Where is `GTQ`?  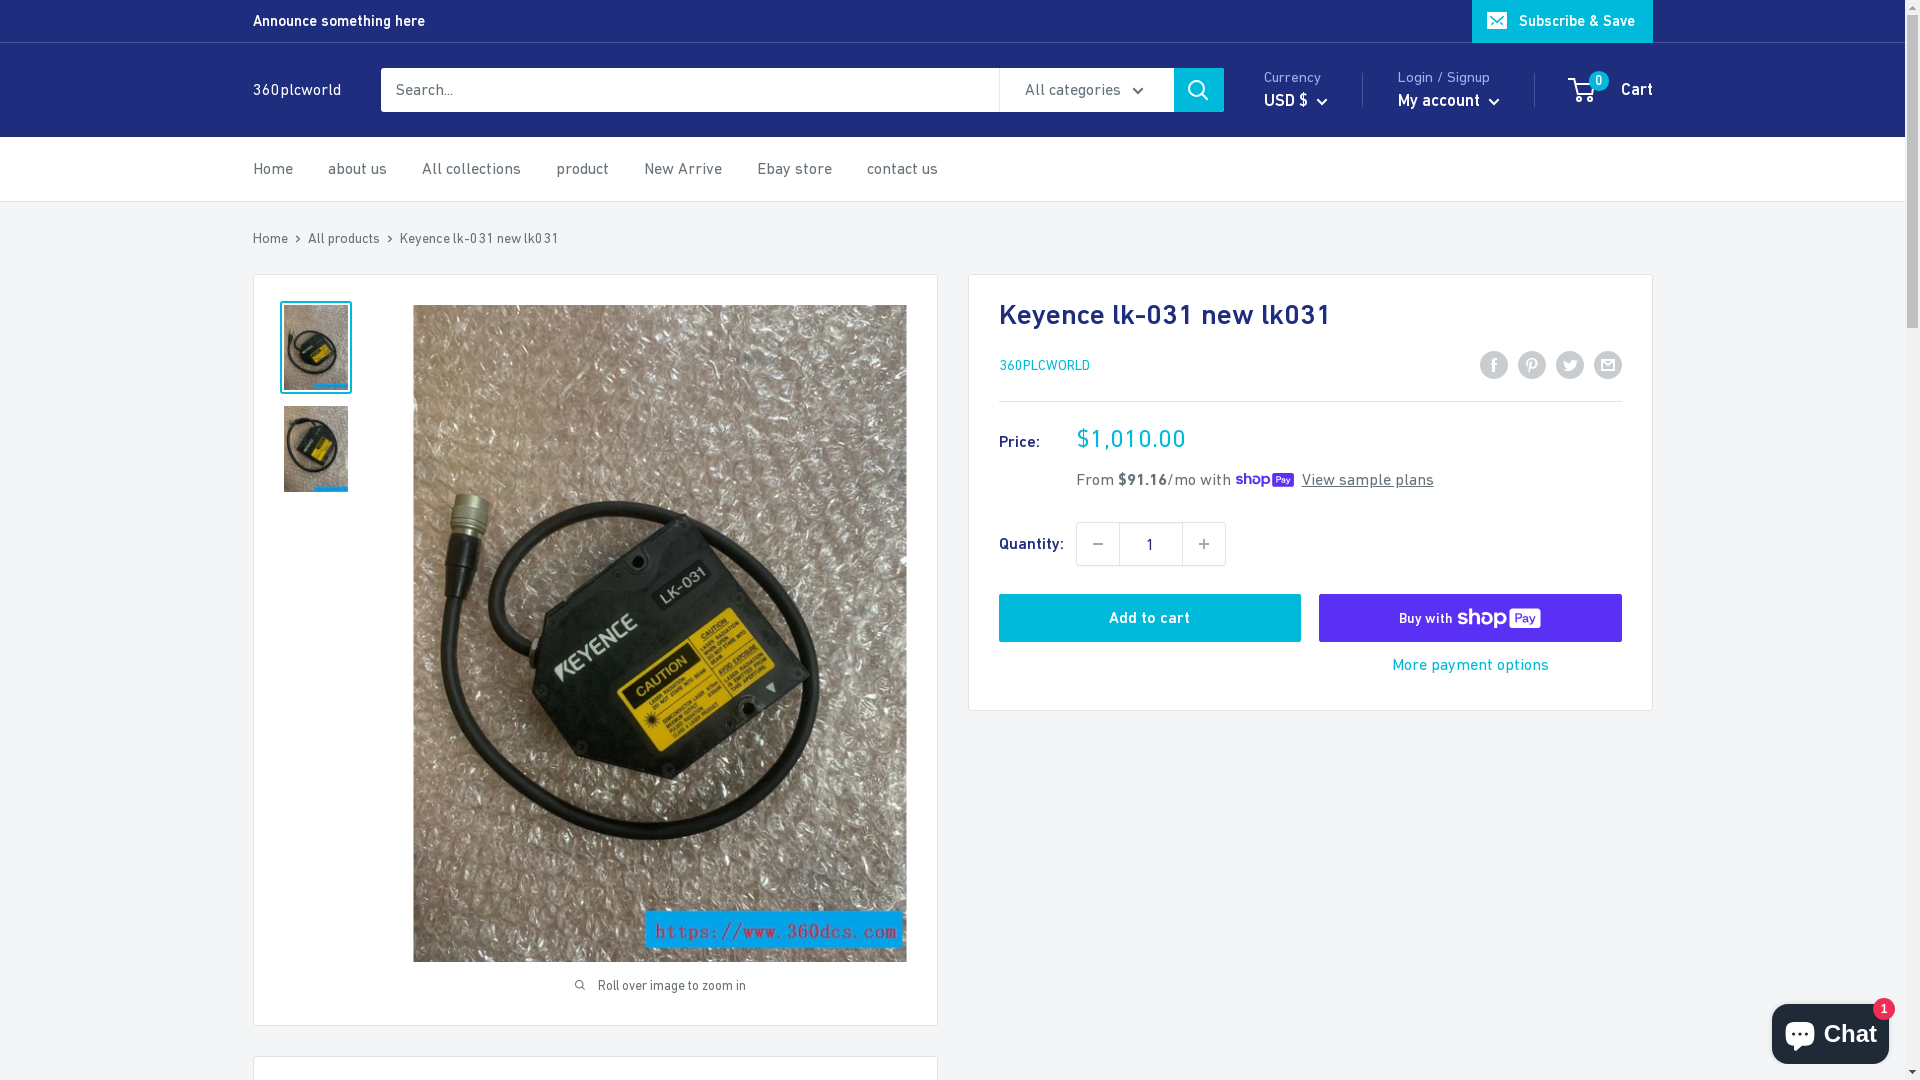
GTQ is located at coordinates (304, 418).